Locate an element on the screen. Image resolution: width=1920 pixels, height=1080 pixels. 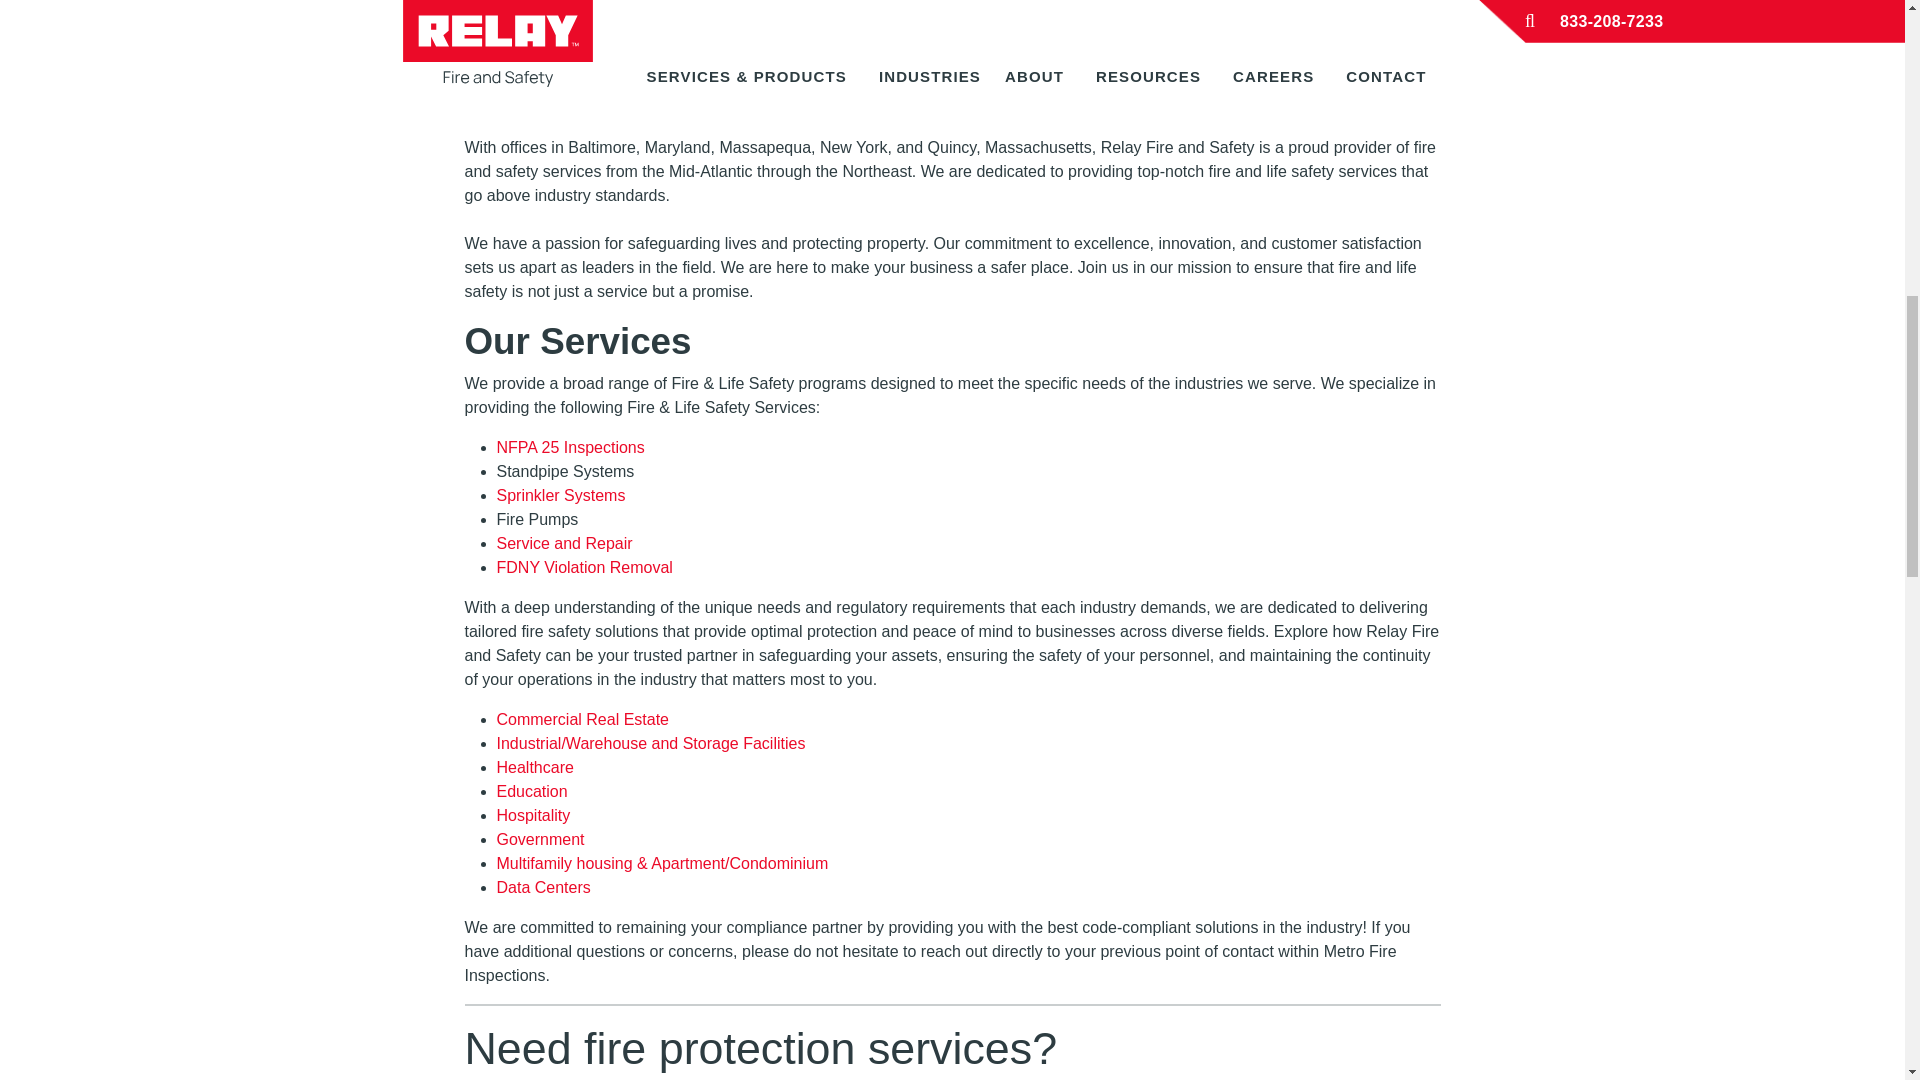
Government is located at coordinates (539, 838).